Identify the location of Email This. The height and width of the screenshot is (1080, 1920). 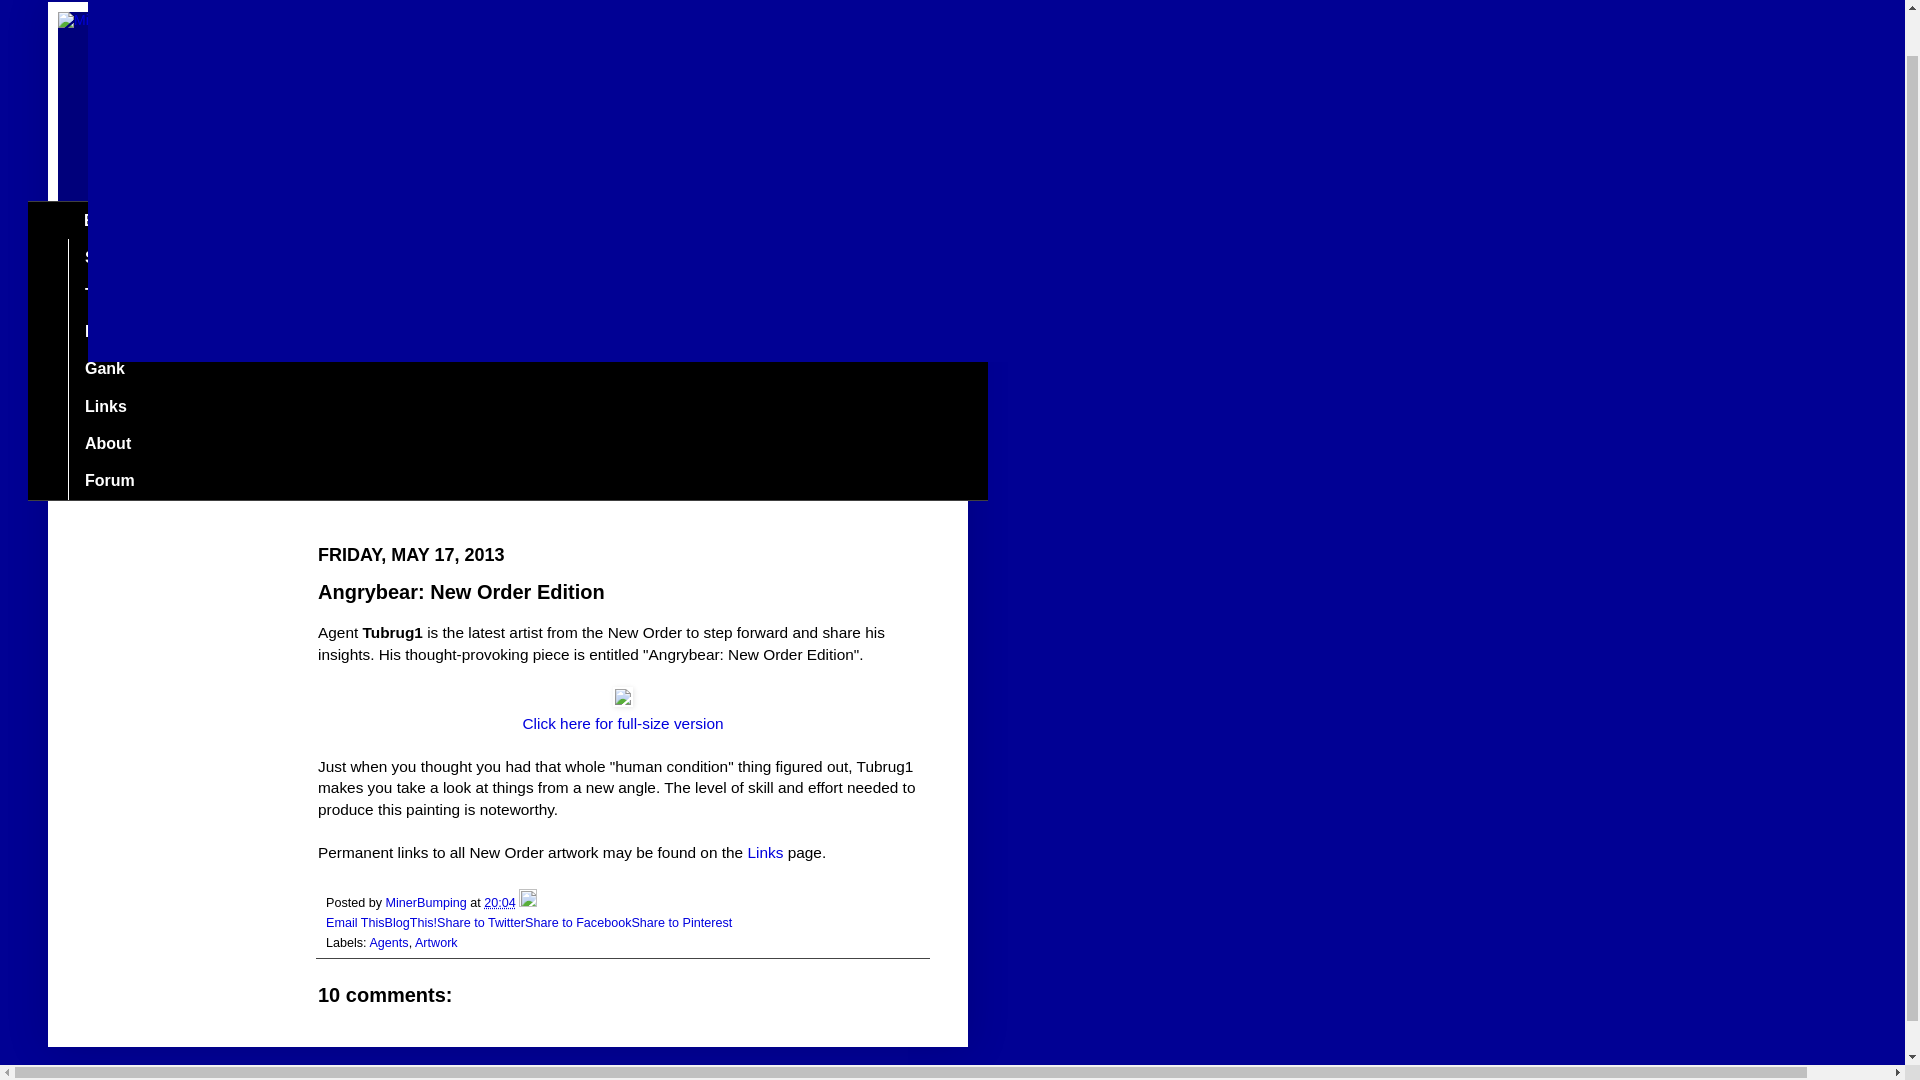
(356, 922).